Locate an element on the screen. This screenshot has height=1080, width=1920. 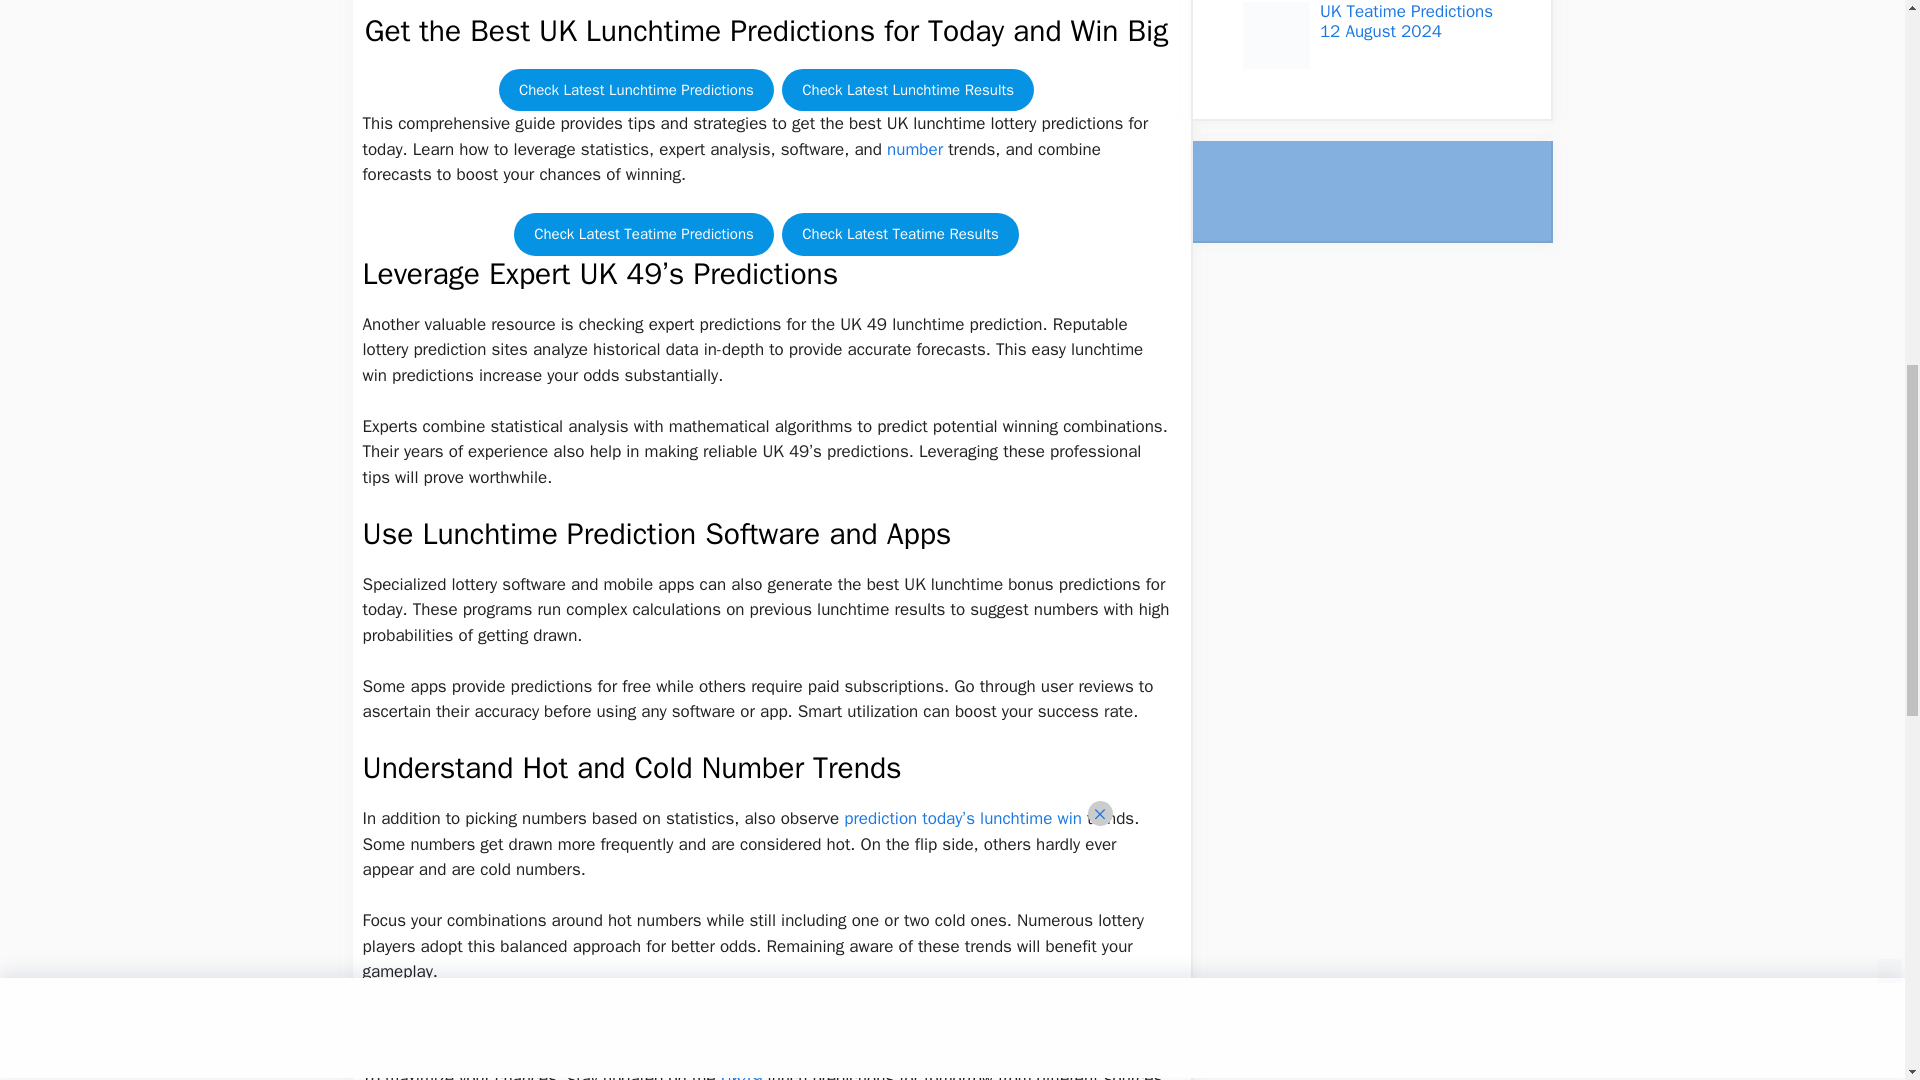
UK49 is located at coordinates (742, 1074).